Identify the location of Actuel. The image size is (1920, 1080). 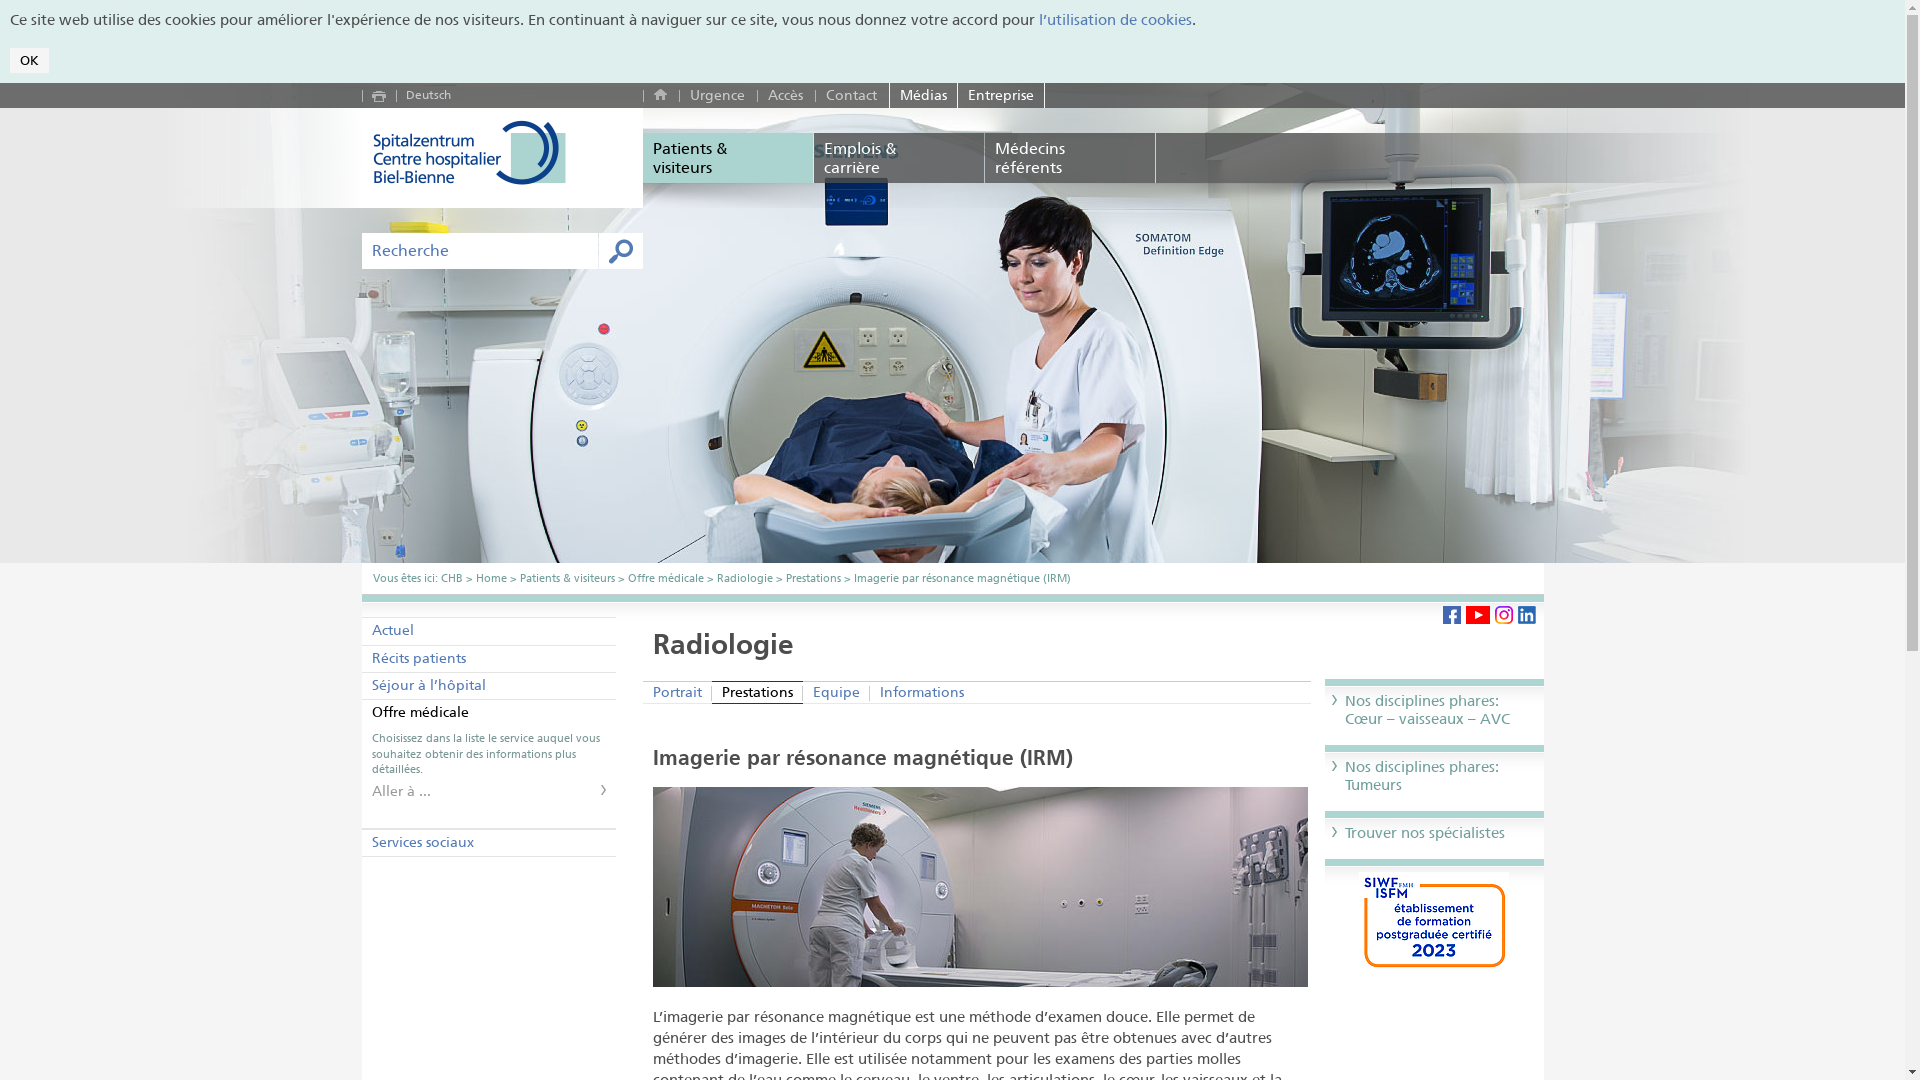
(489, 630).